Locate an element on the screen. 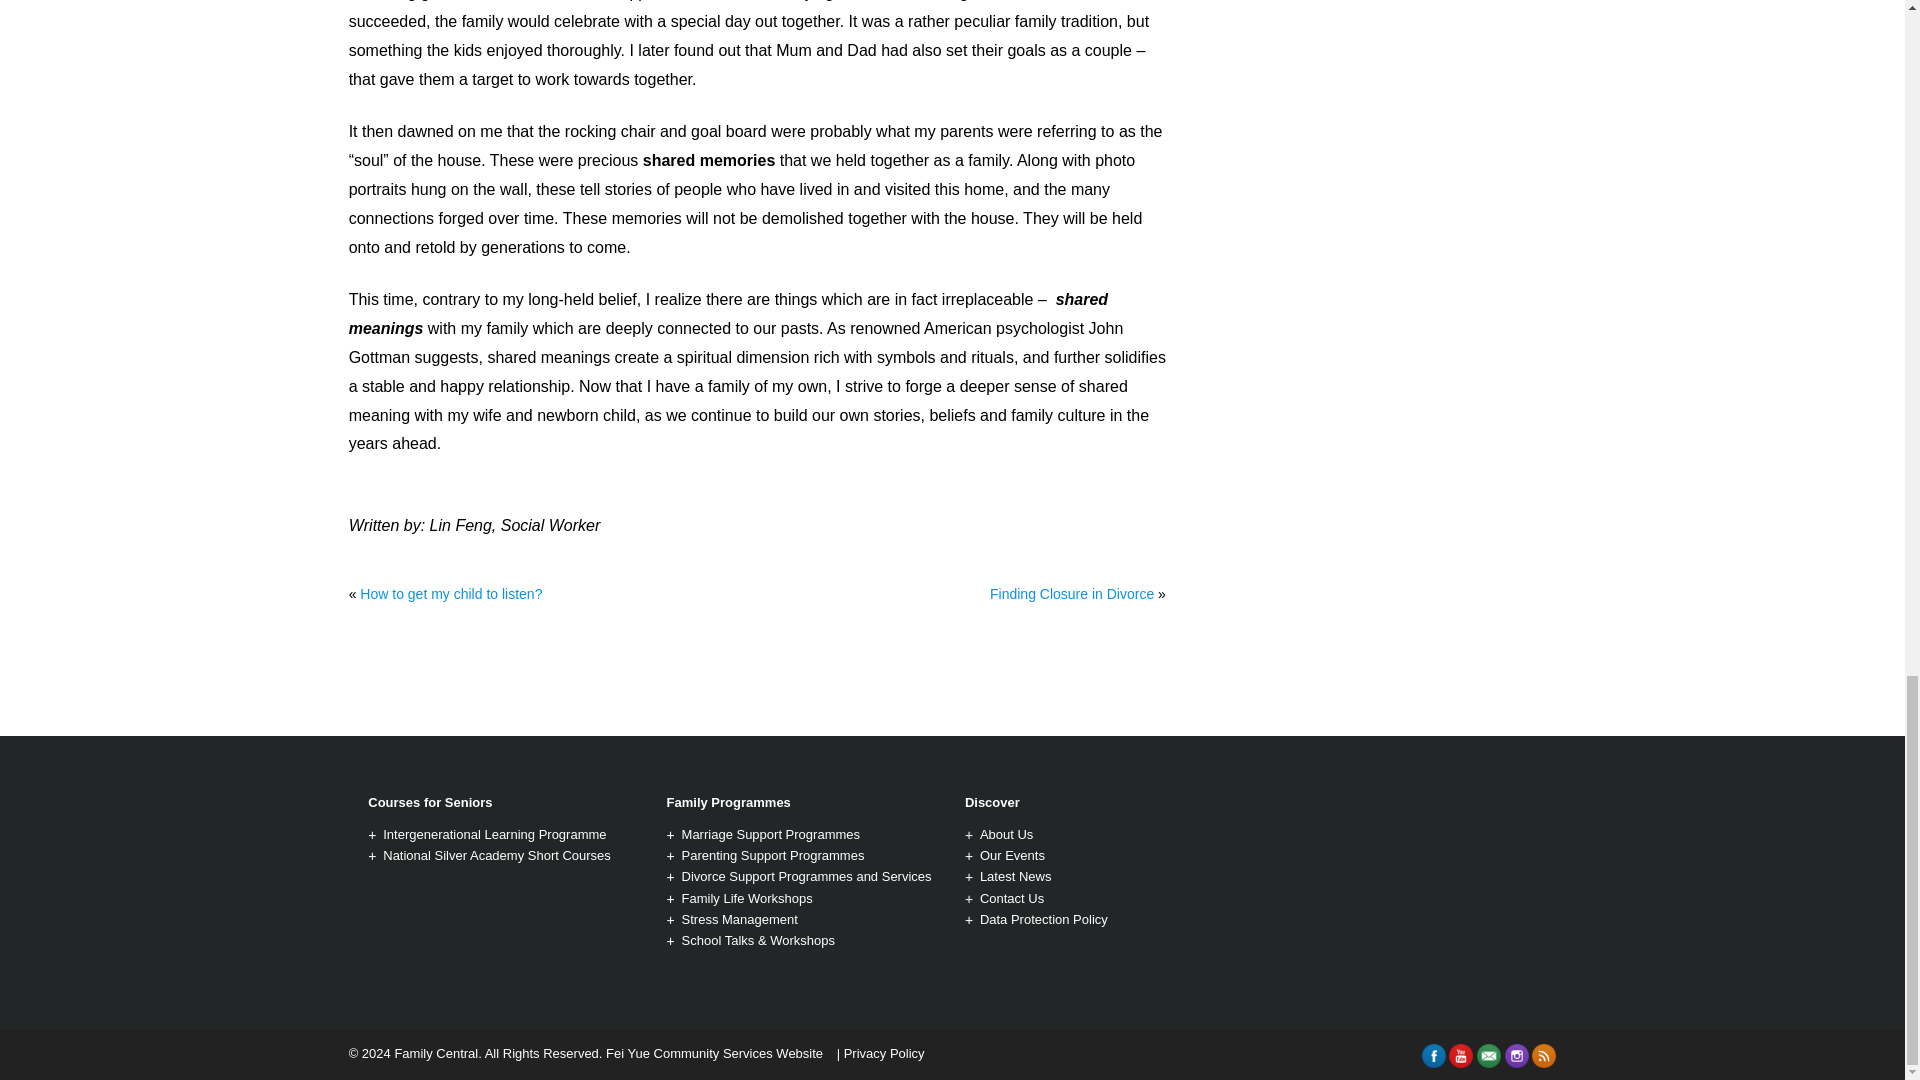 The image size is (1920, 1080). Marriage Support Programmes is located at coordinates (770, 834).